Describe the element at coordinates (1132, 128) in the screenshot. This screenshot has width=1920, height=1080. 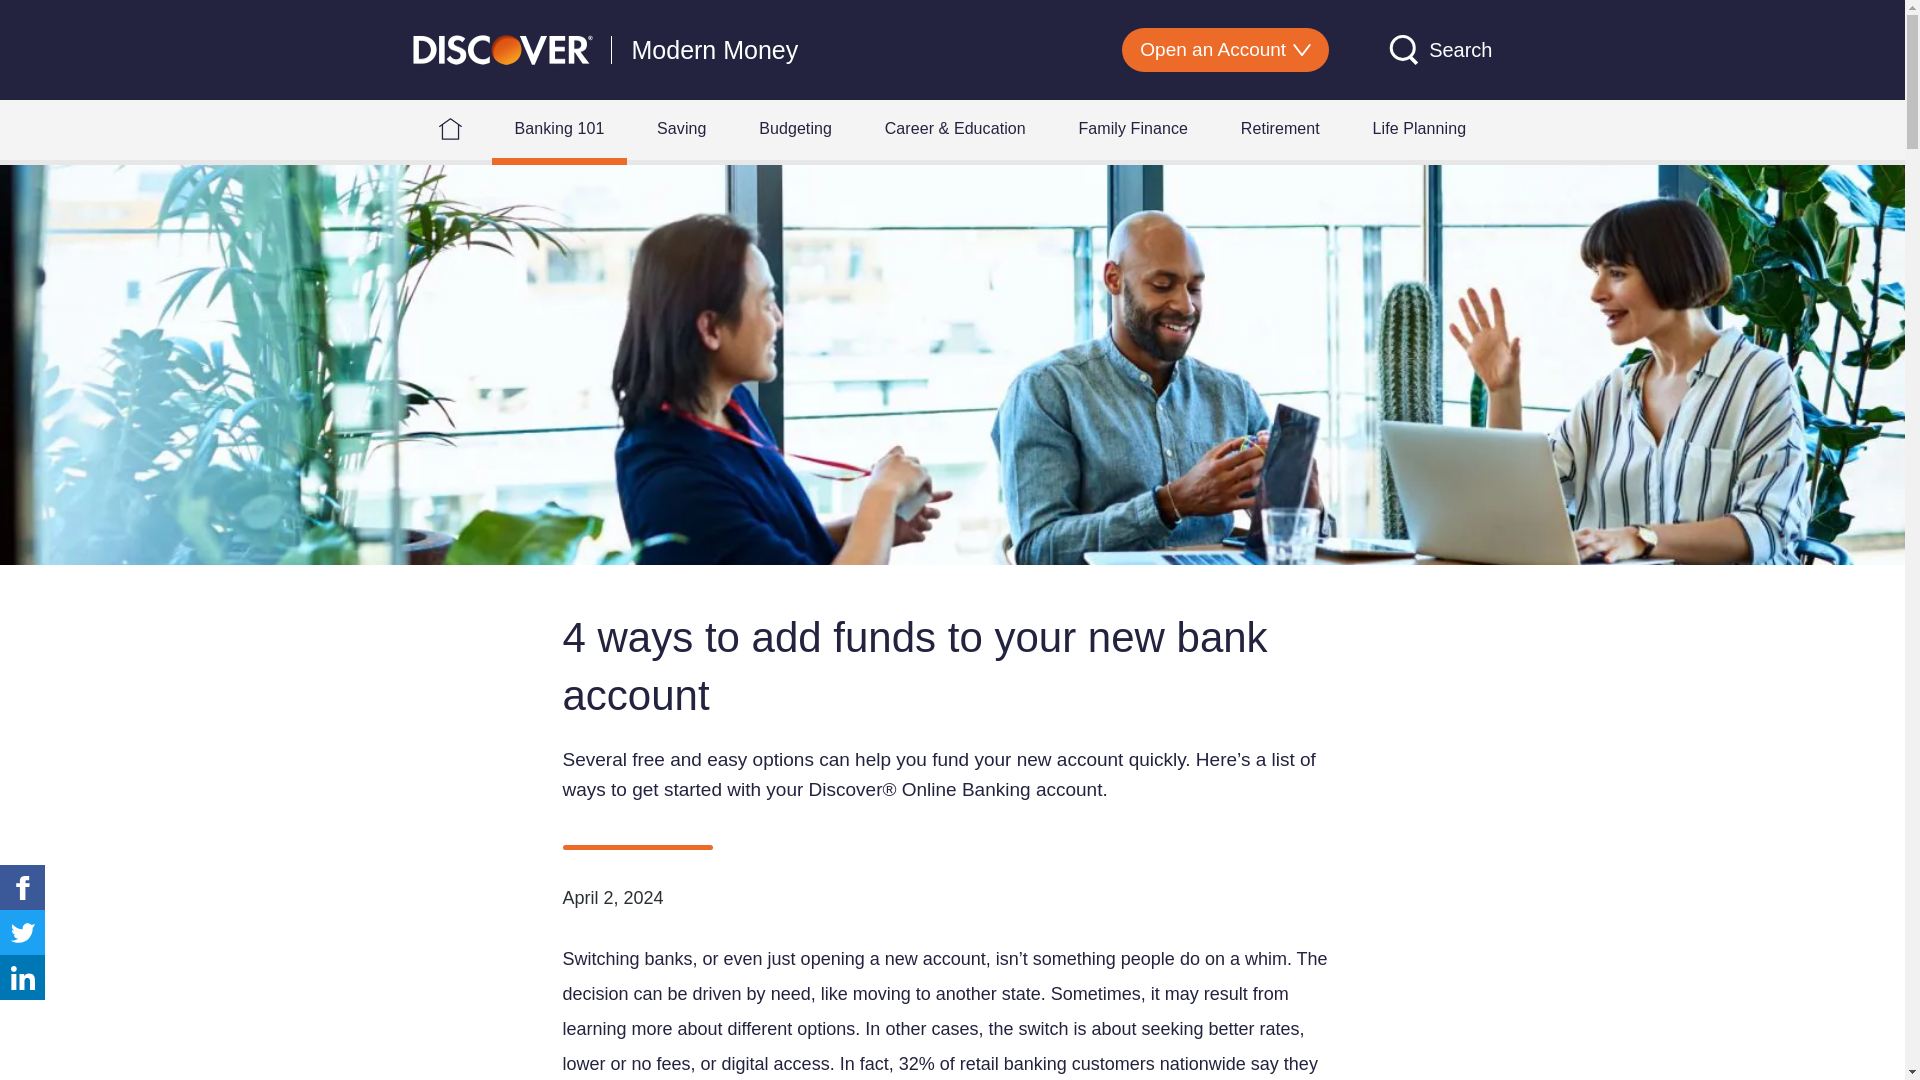
I see `Family Finance` at that location.